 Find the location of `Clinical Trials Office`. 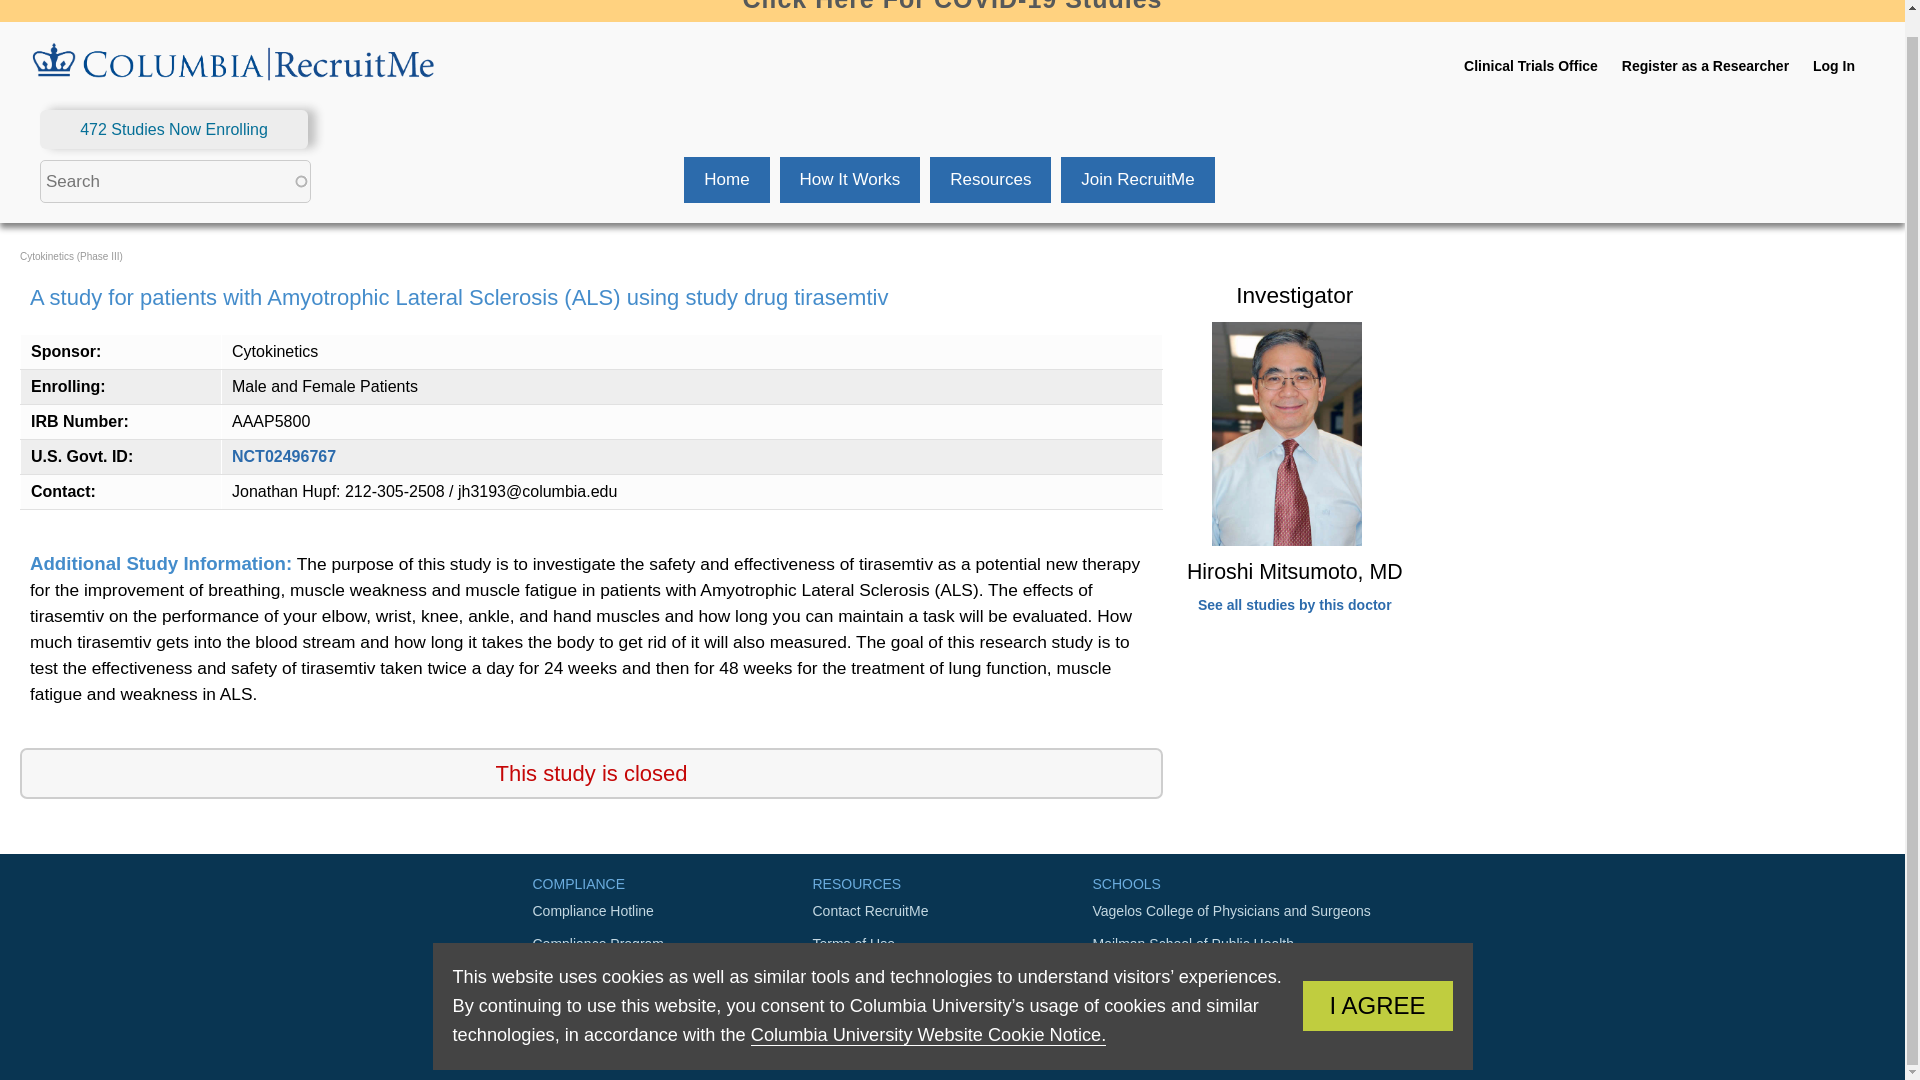

Clinical Trials Office is located at coordinates (1530, 66).